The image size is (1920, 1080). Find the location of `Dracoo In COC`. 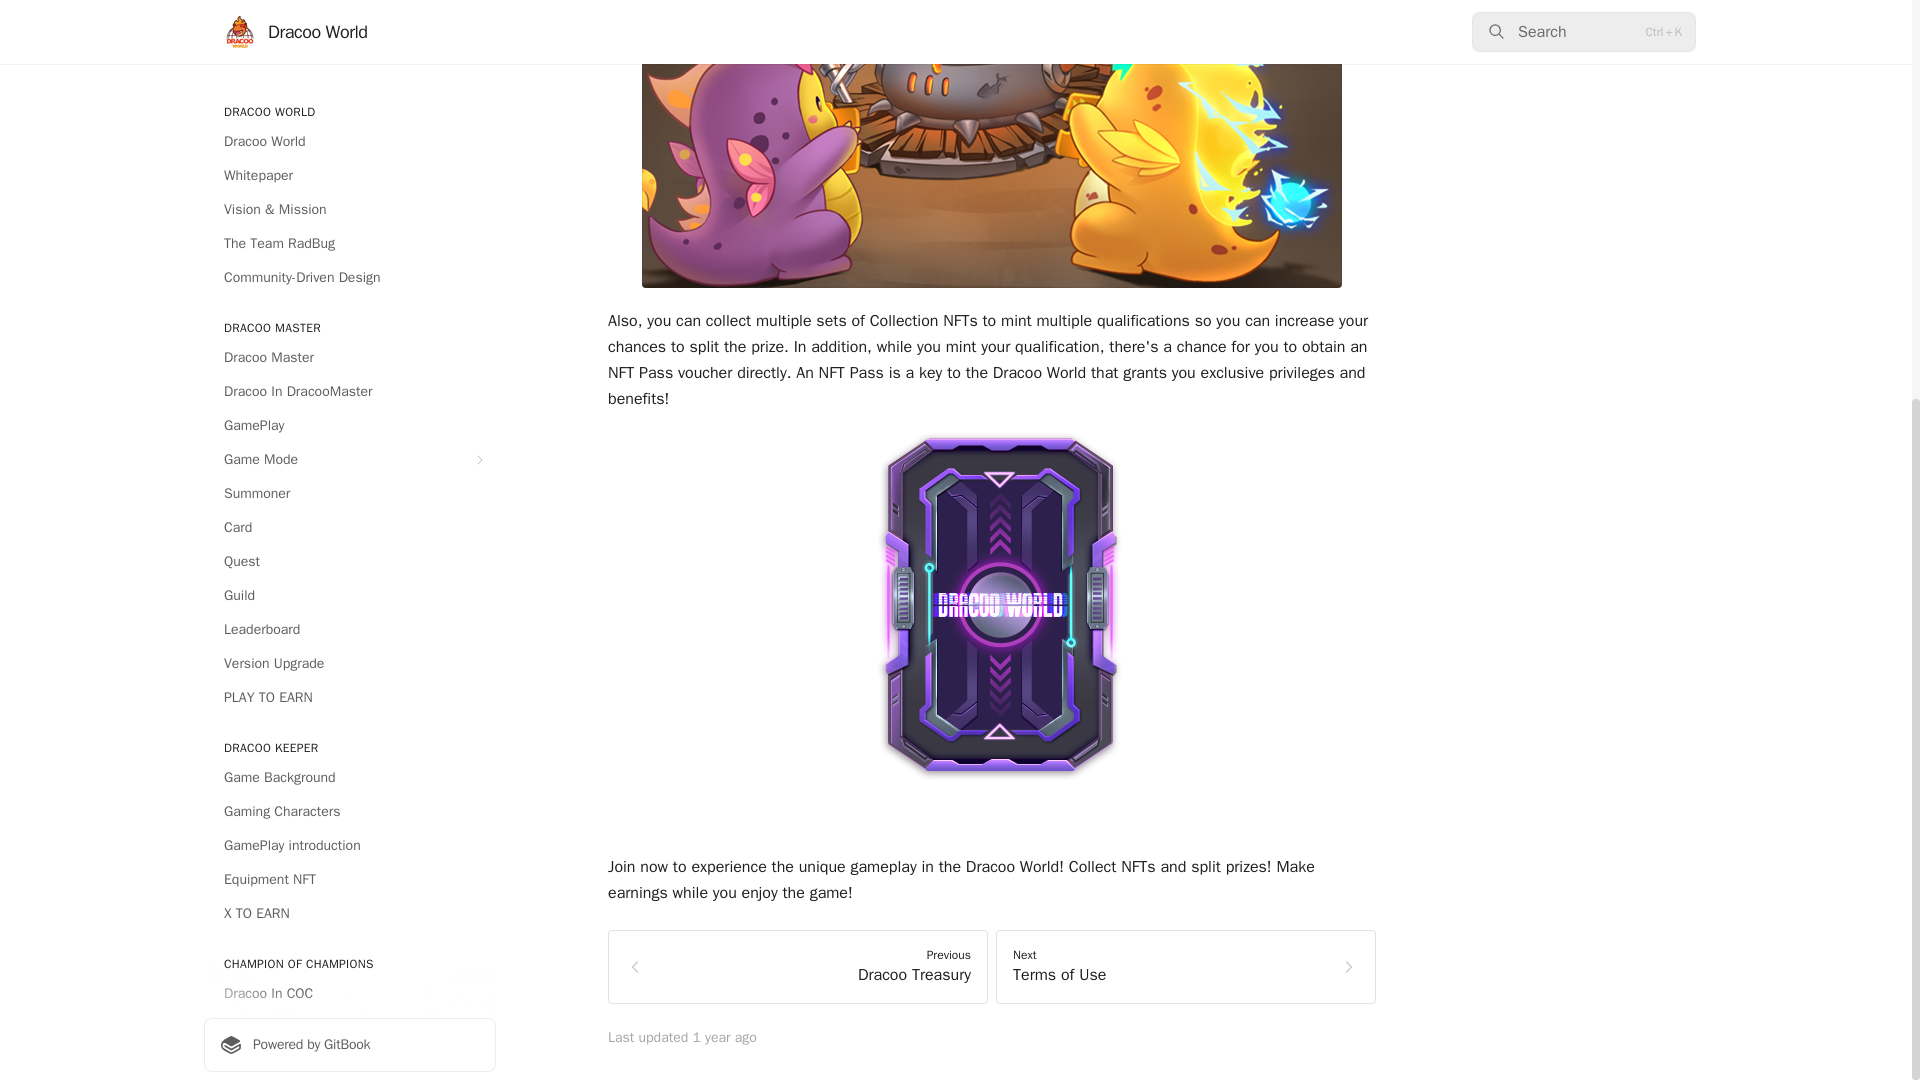

Dracoo In COC is located at coordinates (349, 360).